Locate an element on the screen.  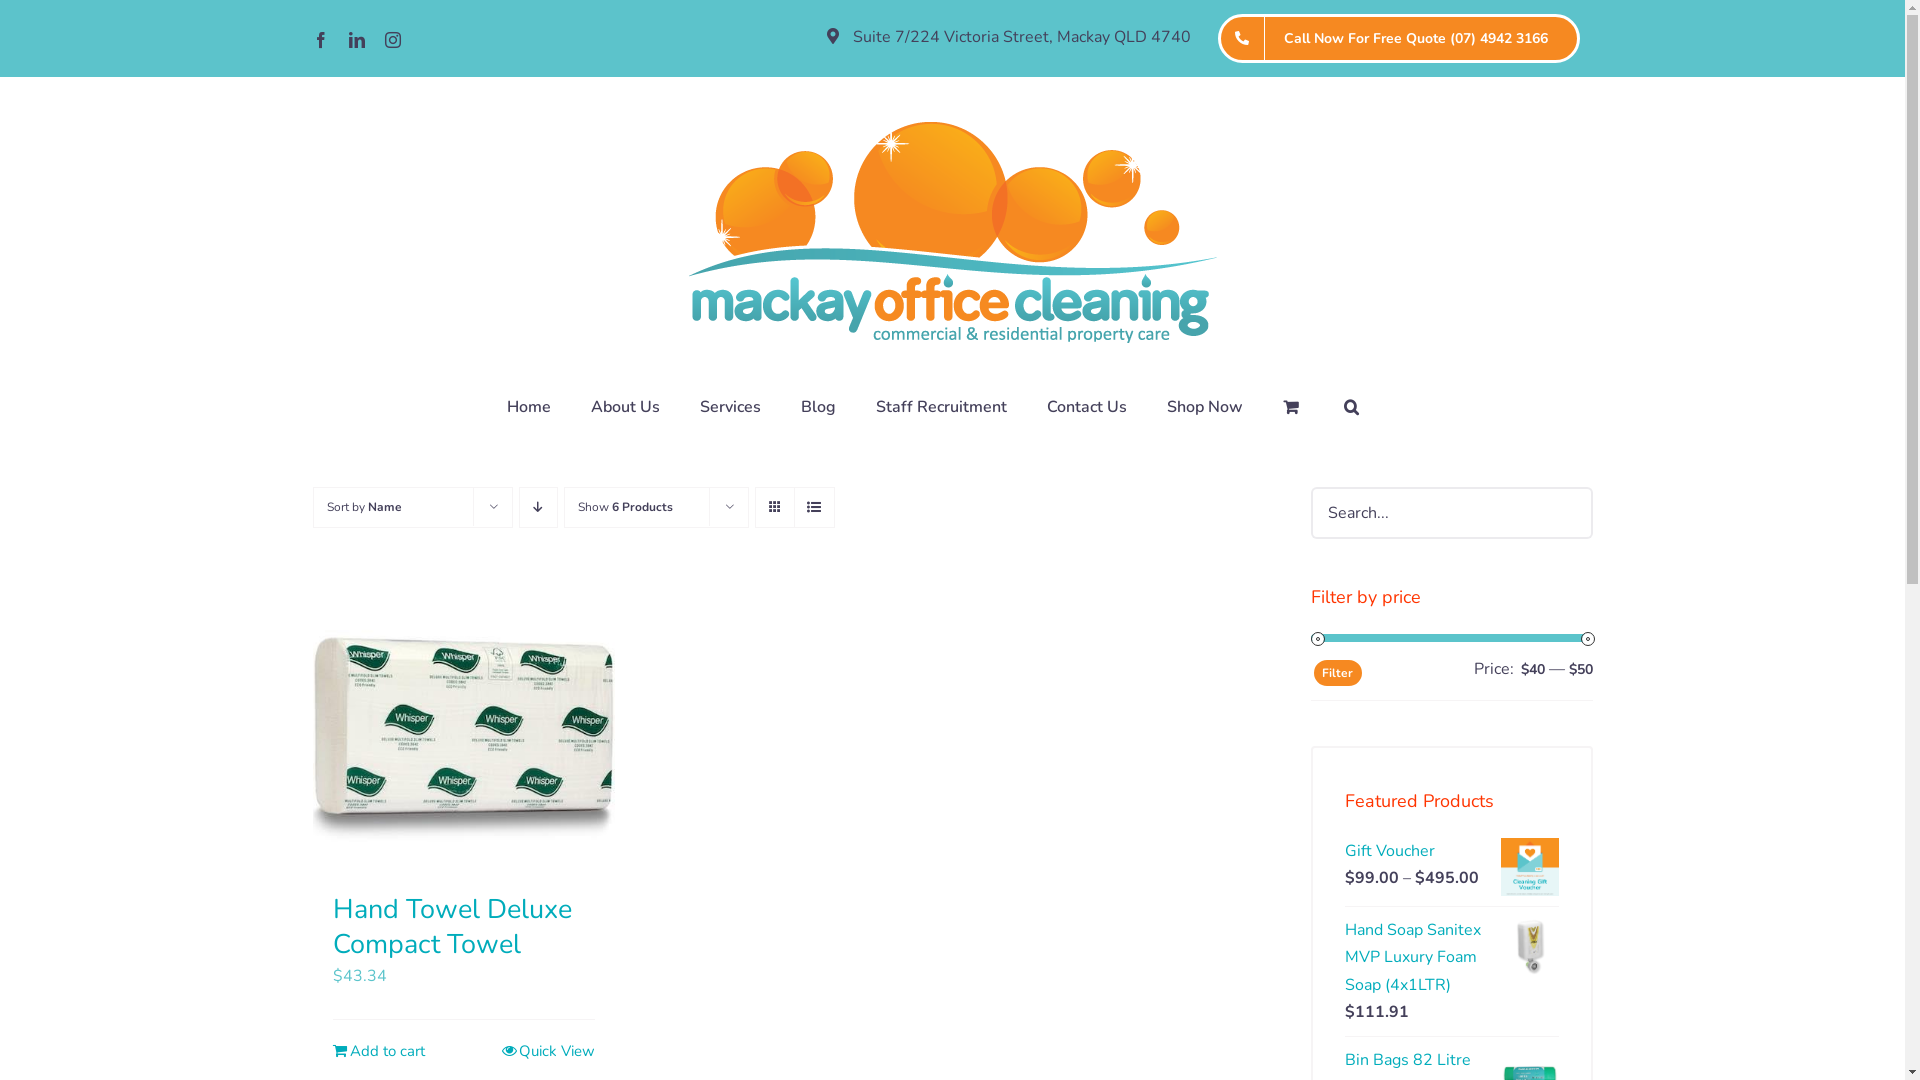
Suite 7/224 Victoria Street, Mackay QLD 4740 is located at coordinates (1009, 38).